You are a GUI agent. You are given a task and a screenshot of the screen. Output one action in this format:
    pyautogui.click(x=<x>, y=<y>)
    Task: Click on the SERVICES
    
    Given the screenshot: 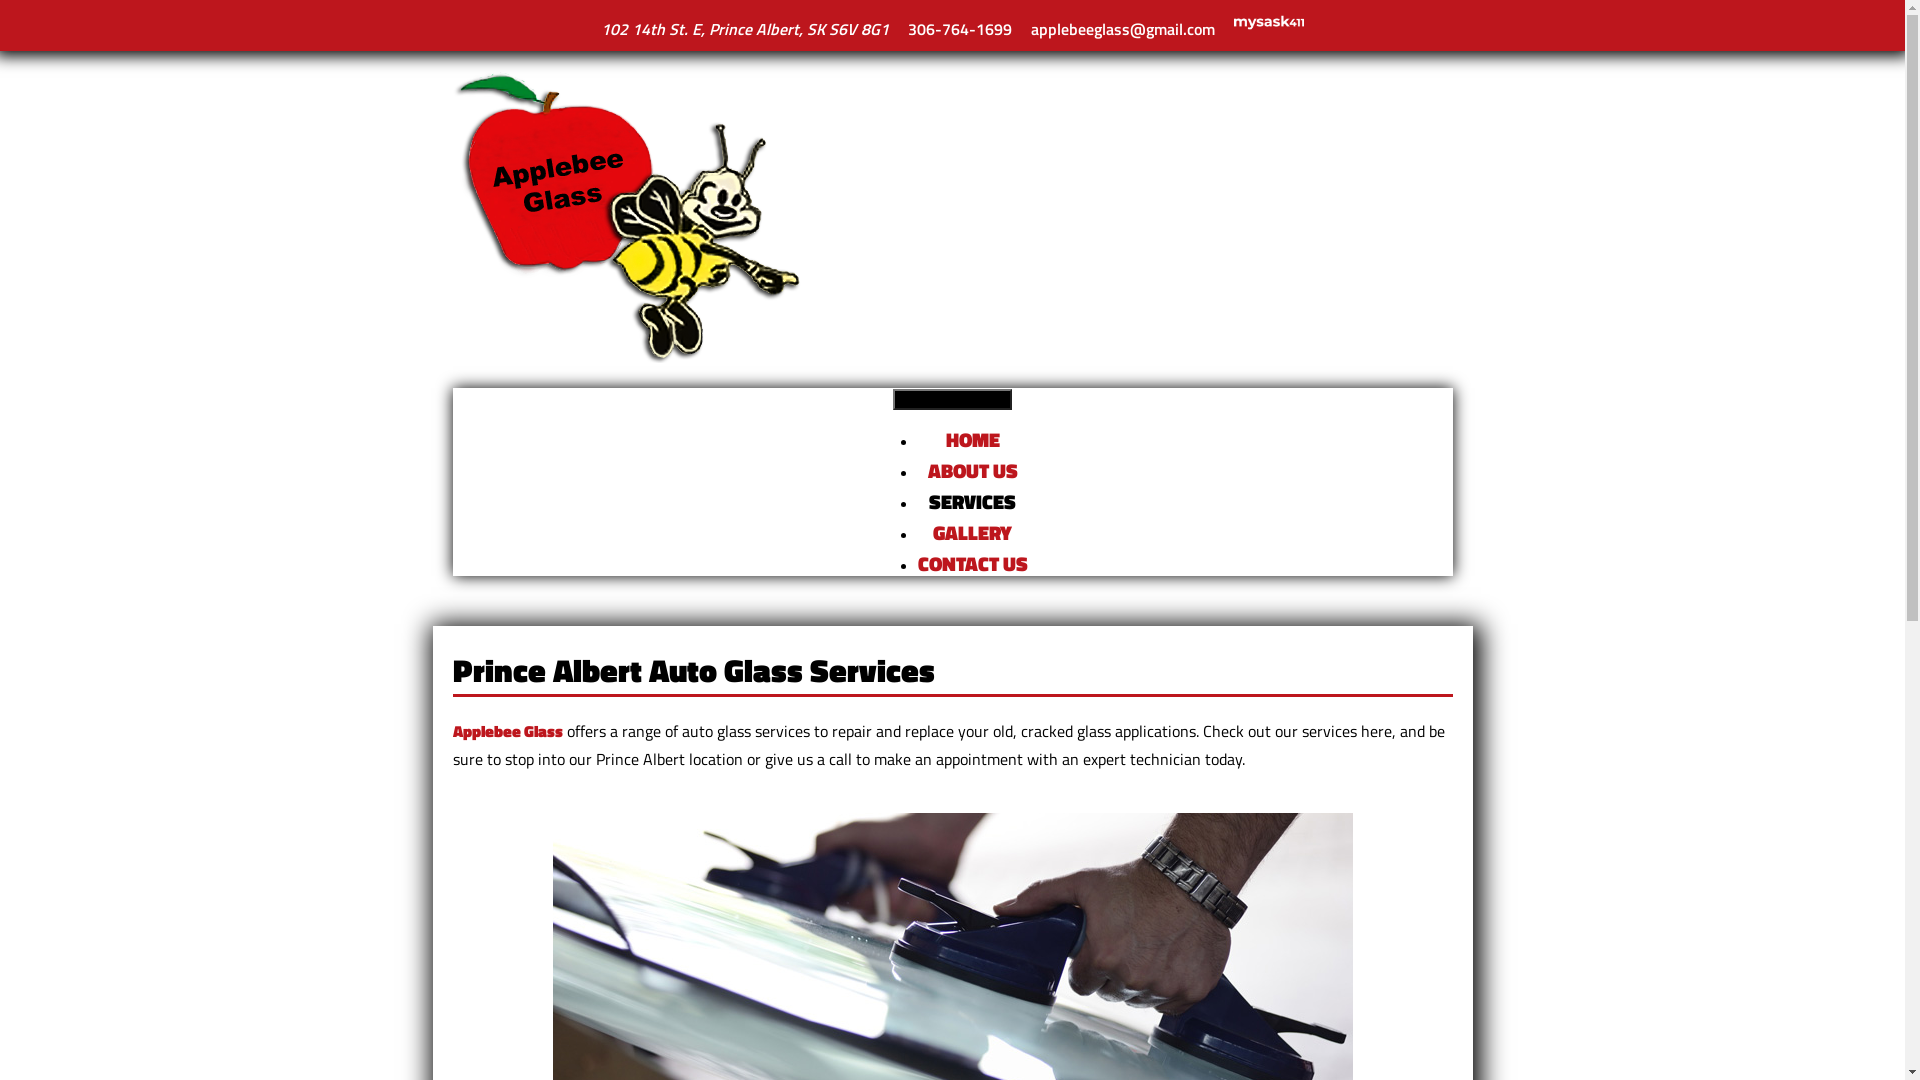 What is the action you would take?
    pyautogui.click(x=972, y=502)
    